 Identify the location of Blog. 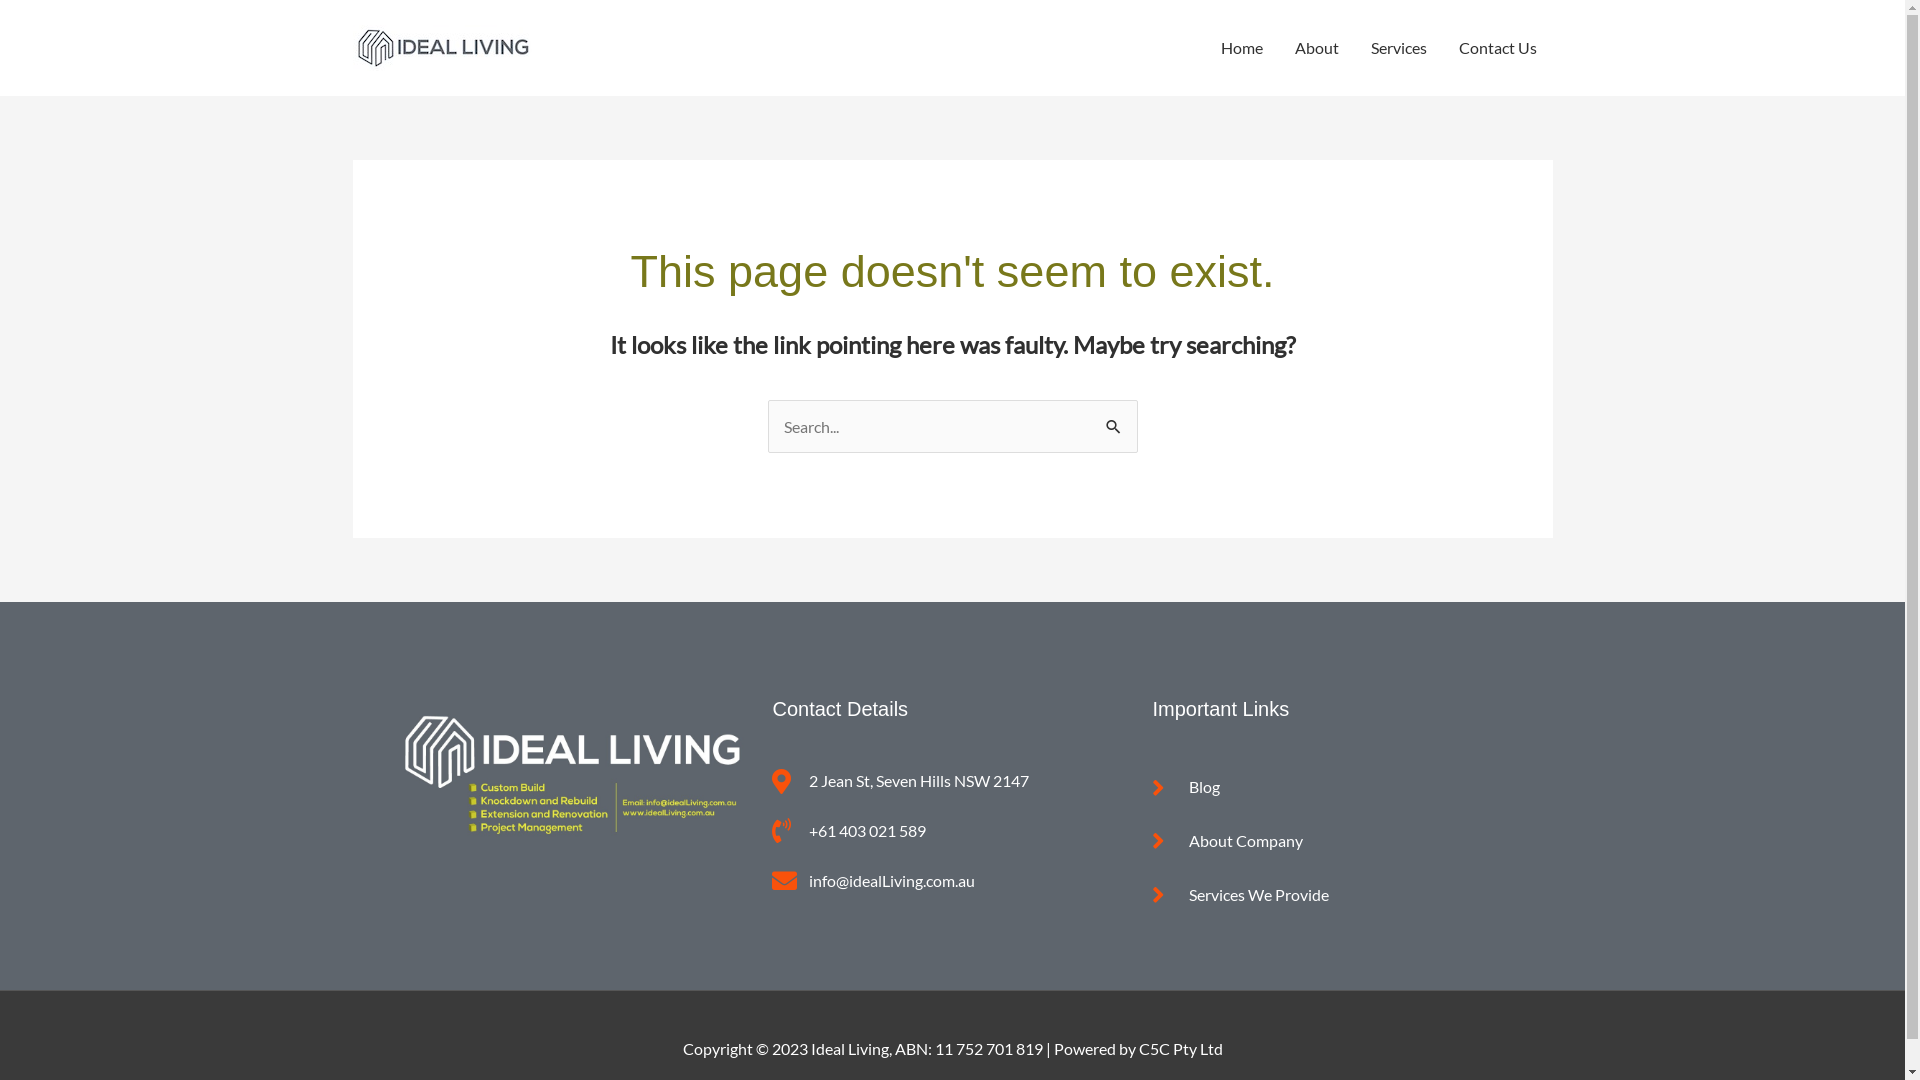
(1332, 787).